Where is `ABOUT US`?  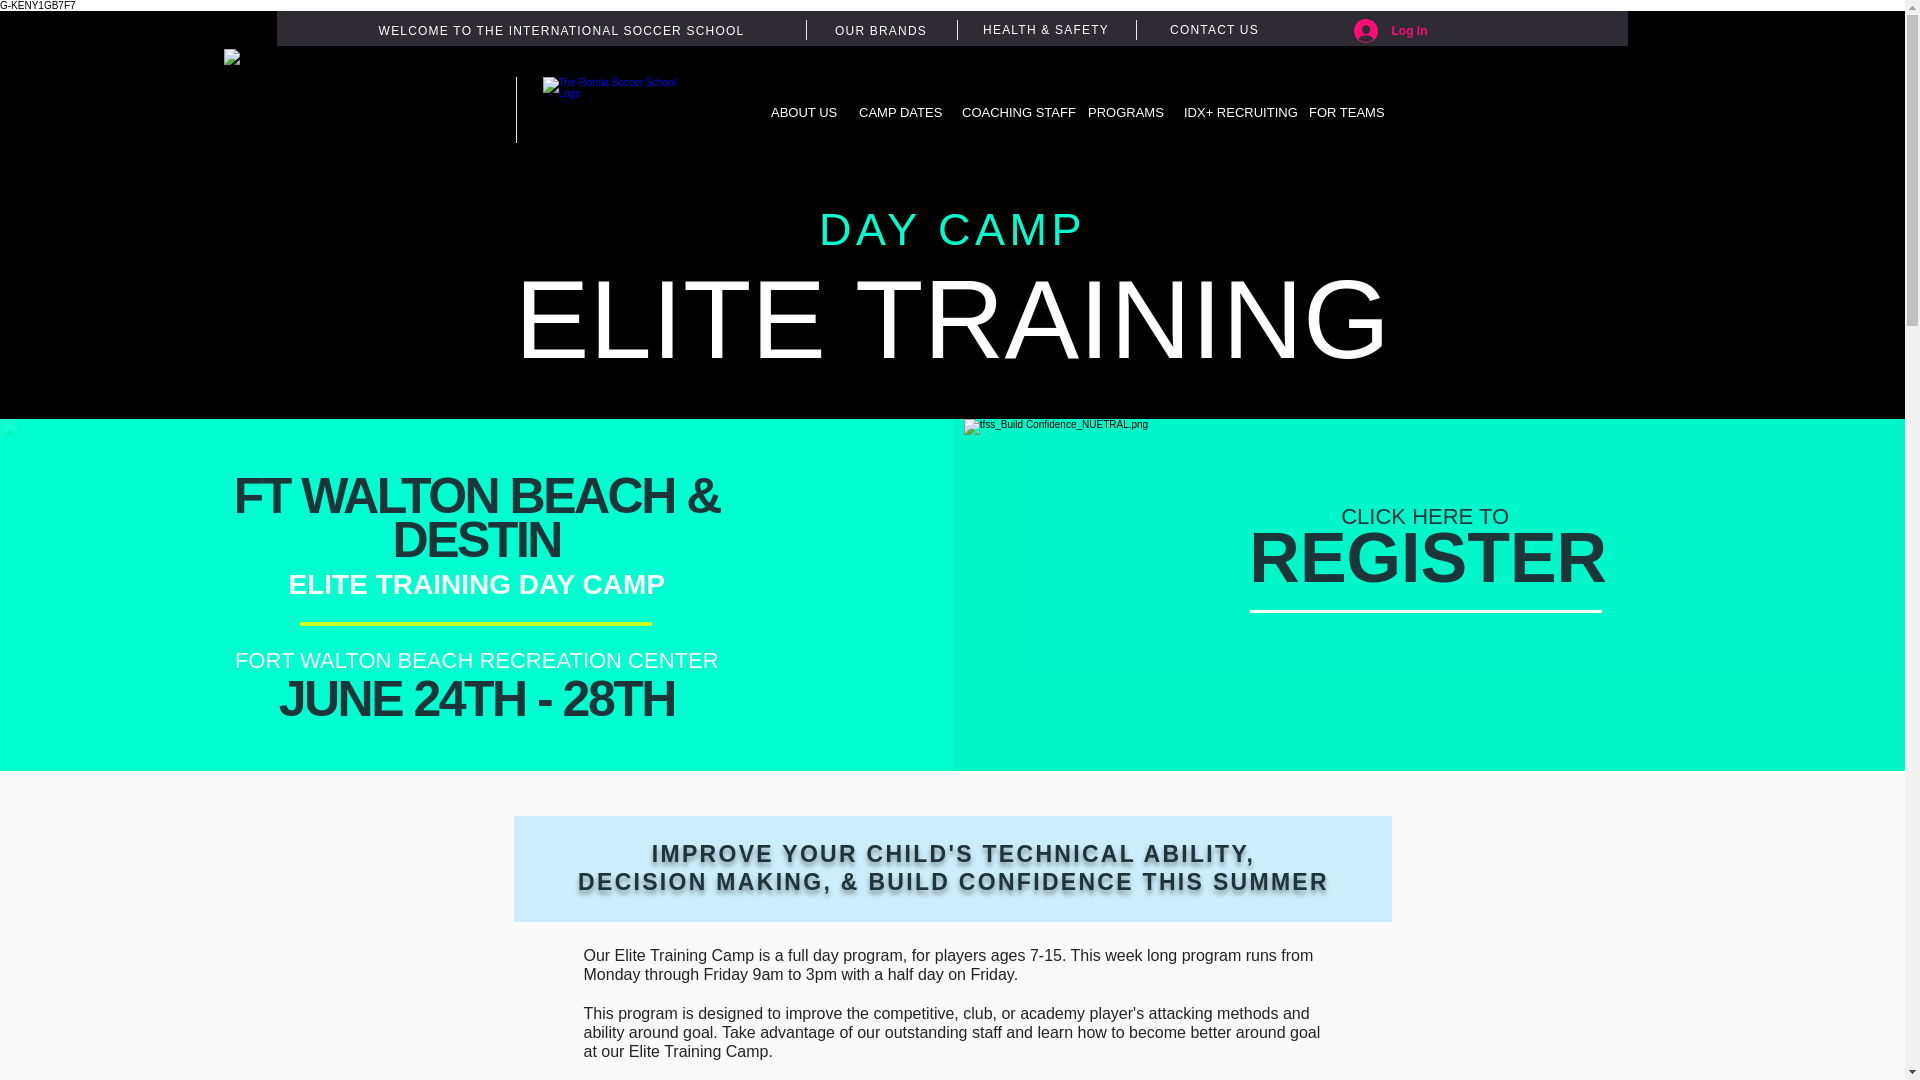
ABOUT US is located at coordinates (800, 112).